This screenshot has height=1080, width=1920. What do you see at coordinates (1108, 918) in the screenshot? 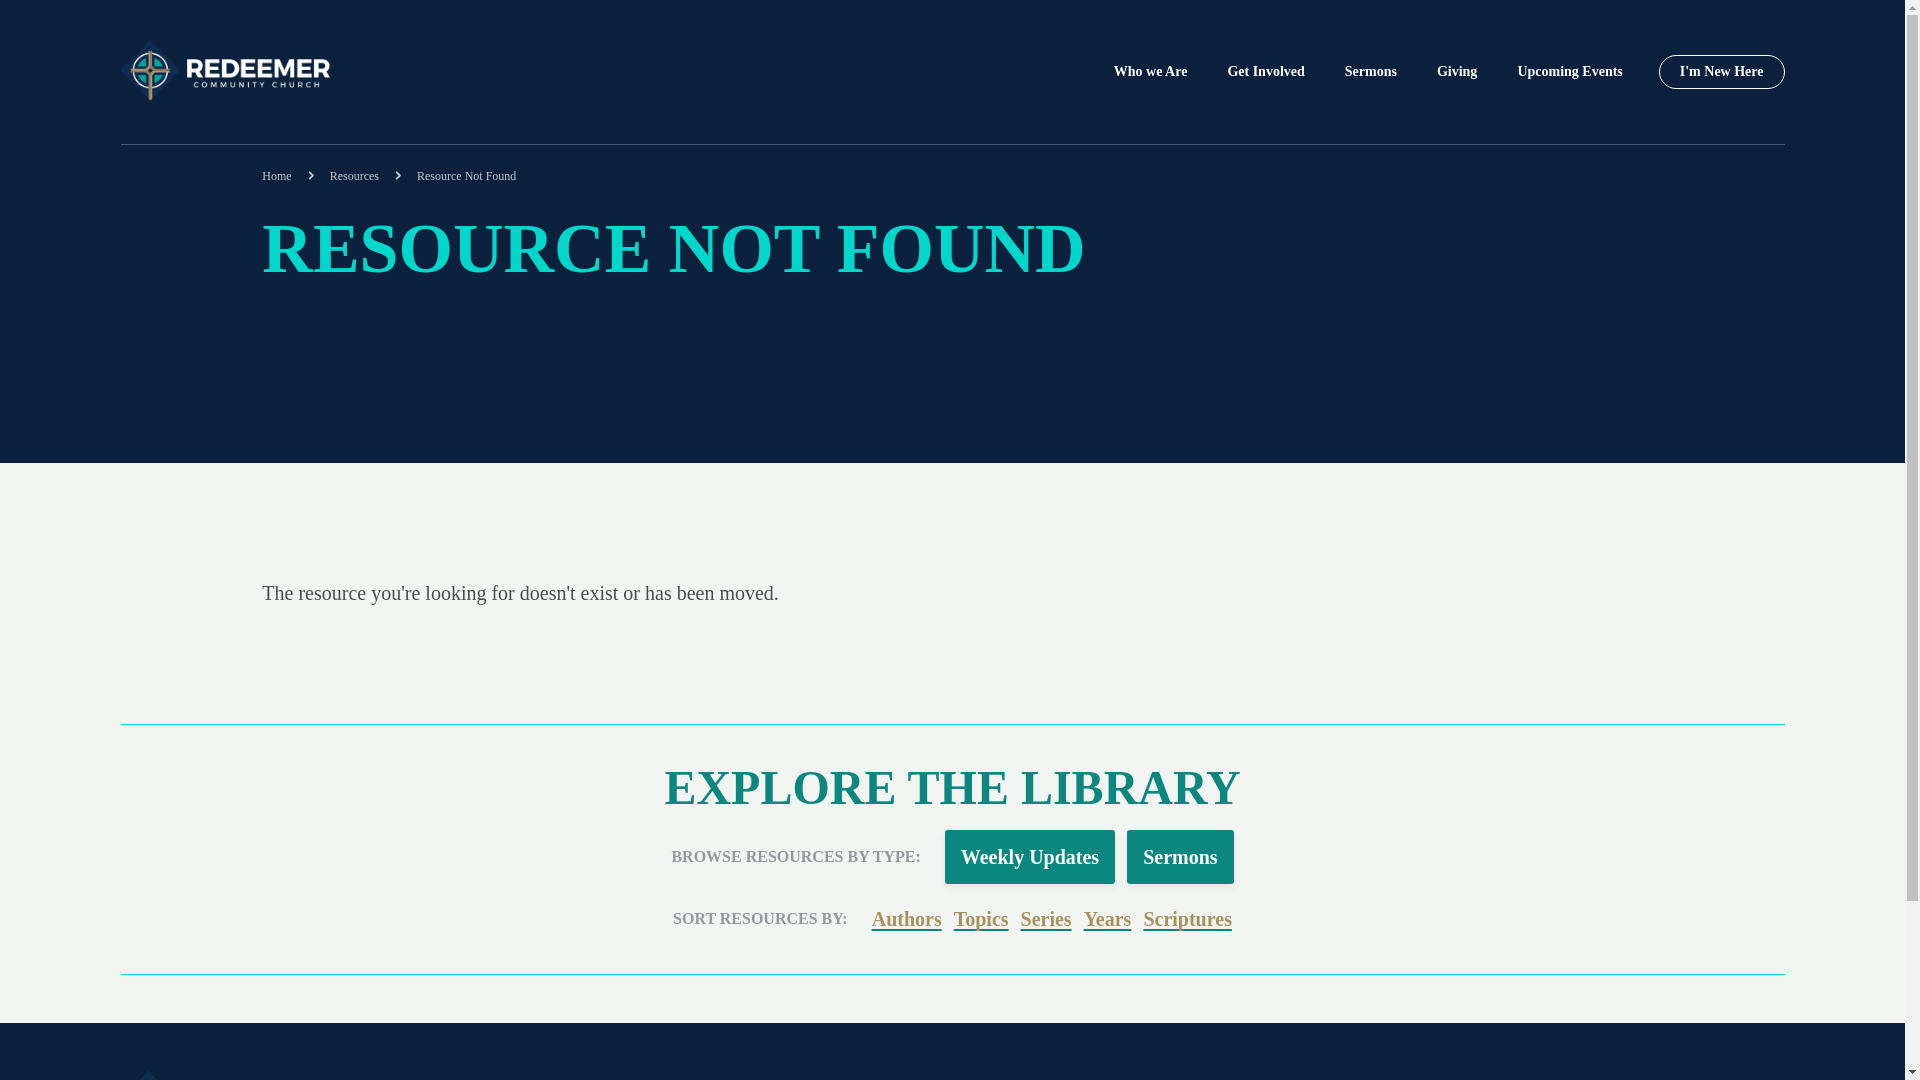
I see `Years` at bounding box center [1108, 918].